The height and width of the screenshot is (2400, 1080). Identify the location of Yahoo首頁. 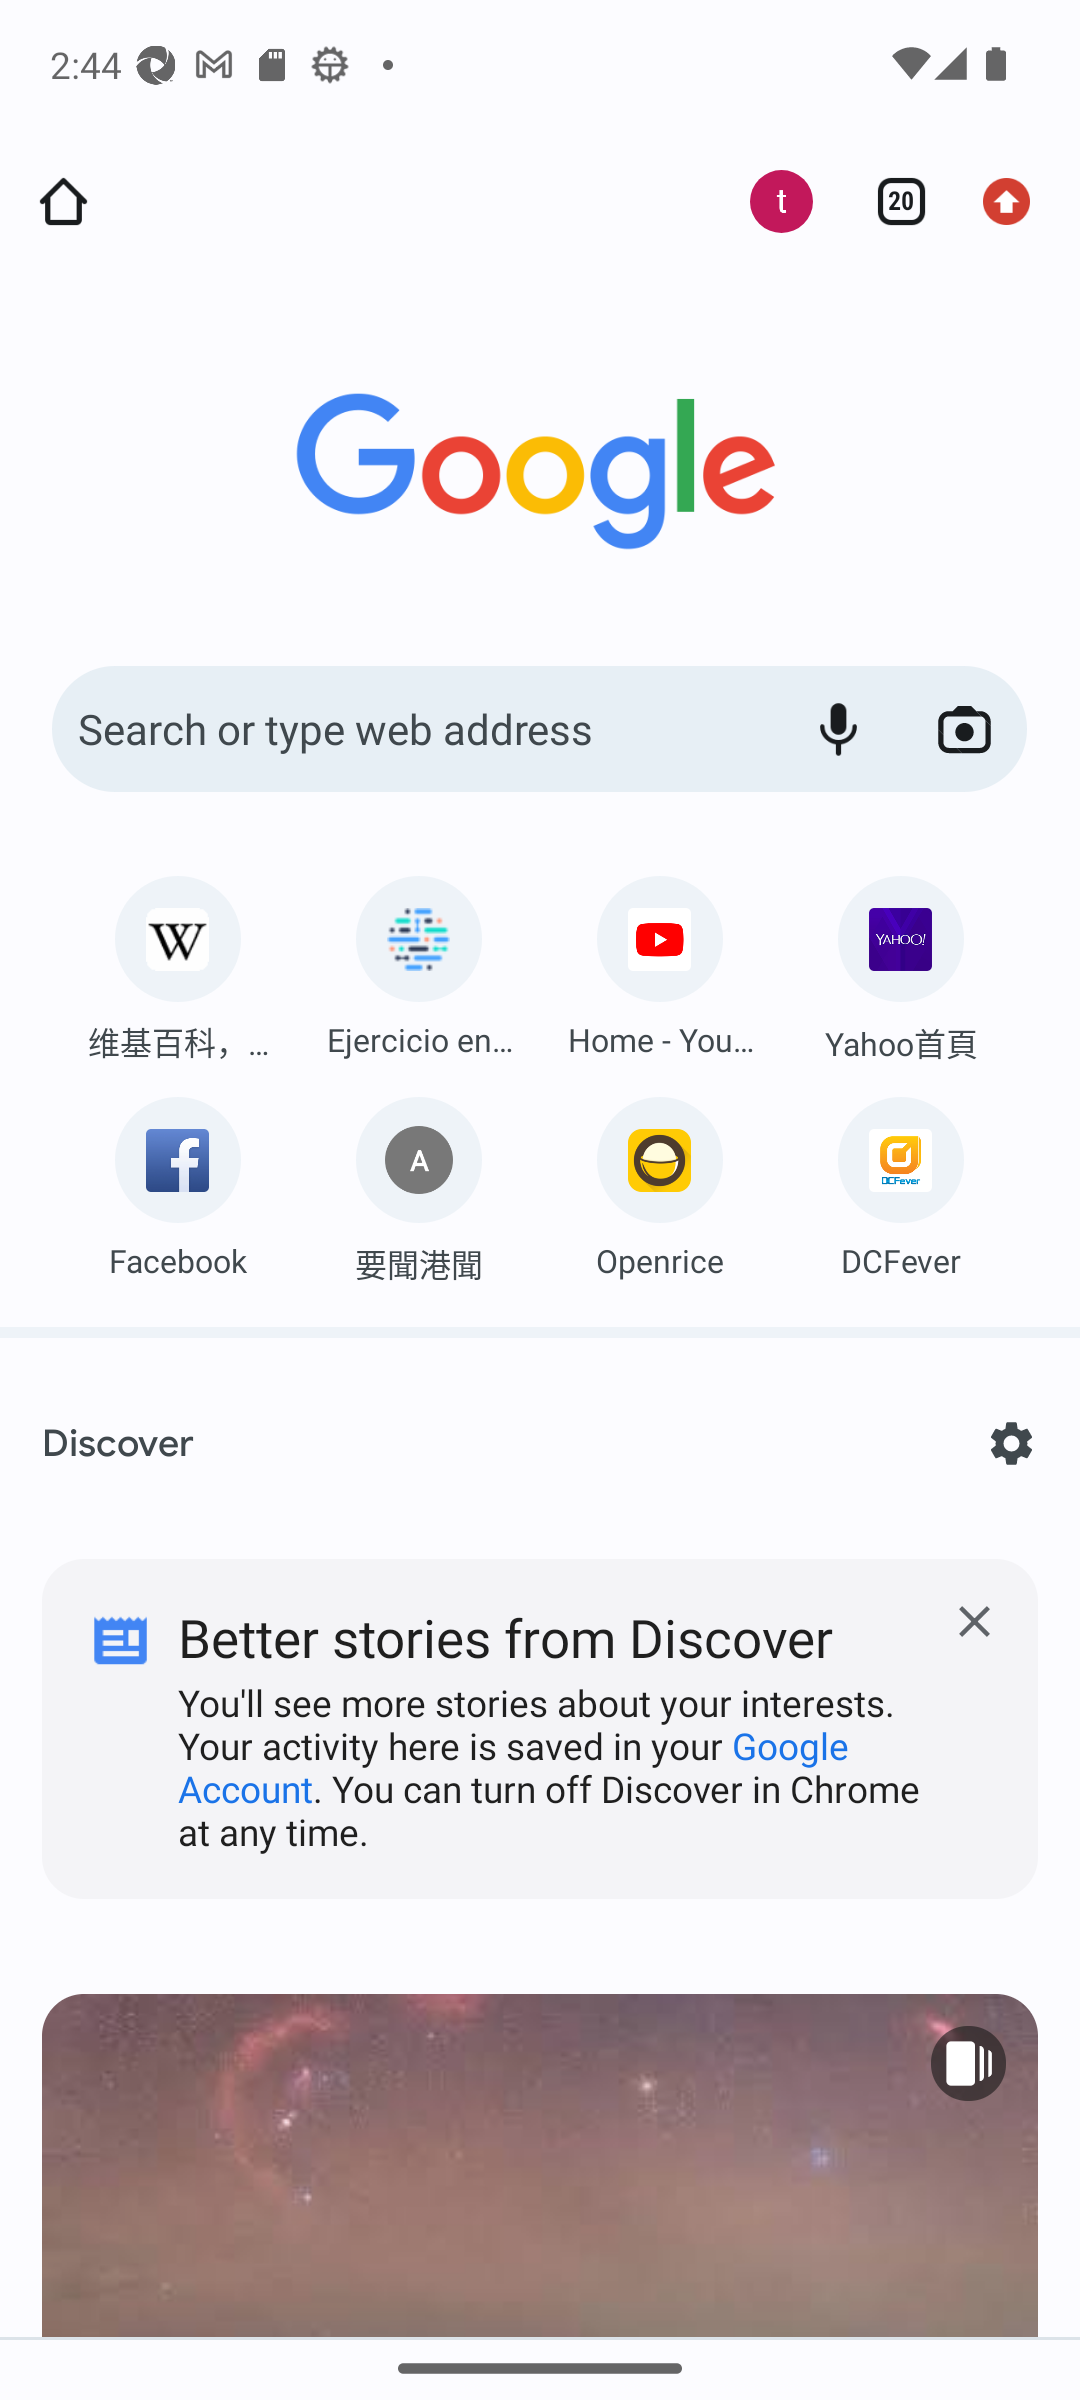
(900, 962).